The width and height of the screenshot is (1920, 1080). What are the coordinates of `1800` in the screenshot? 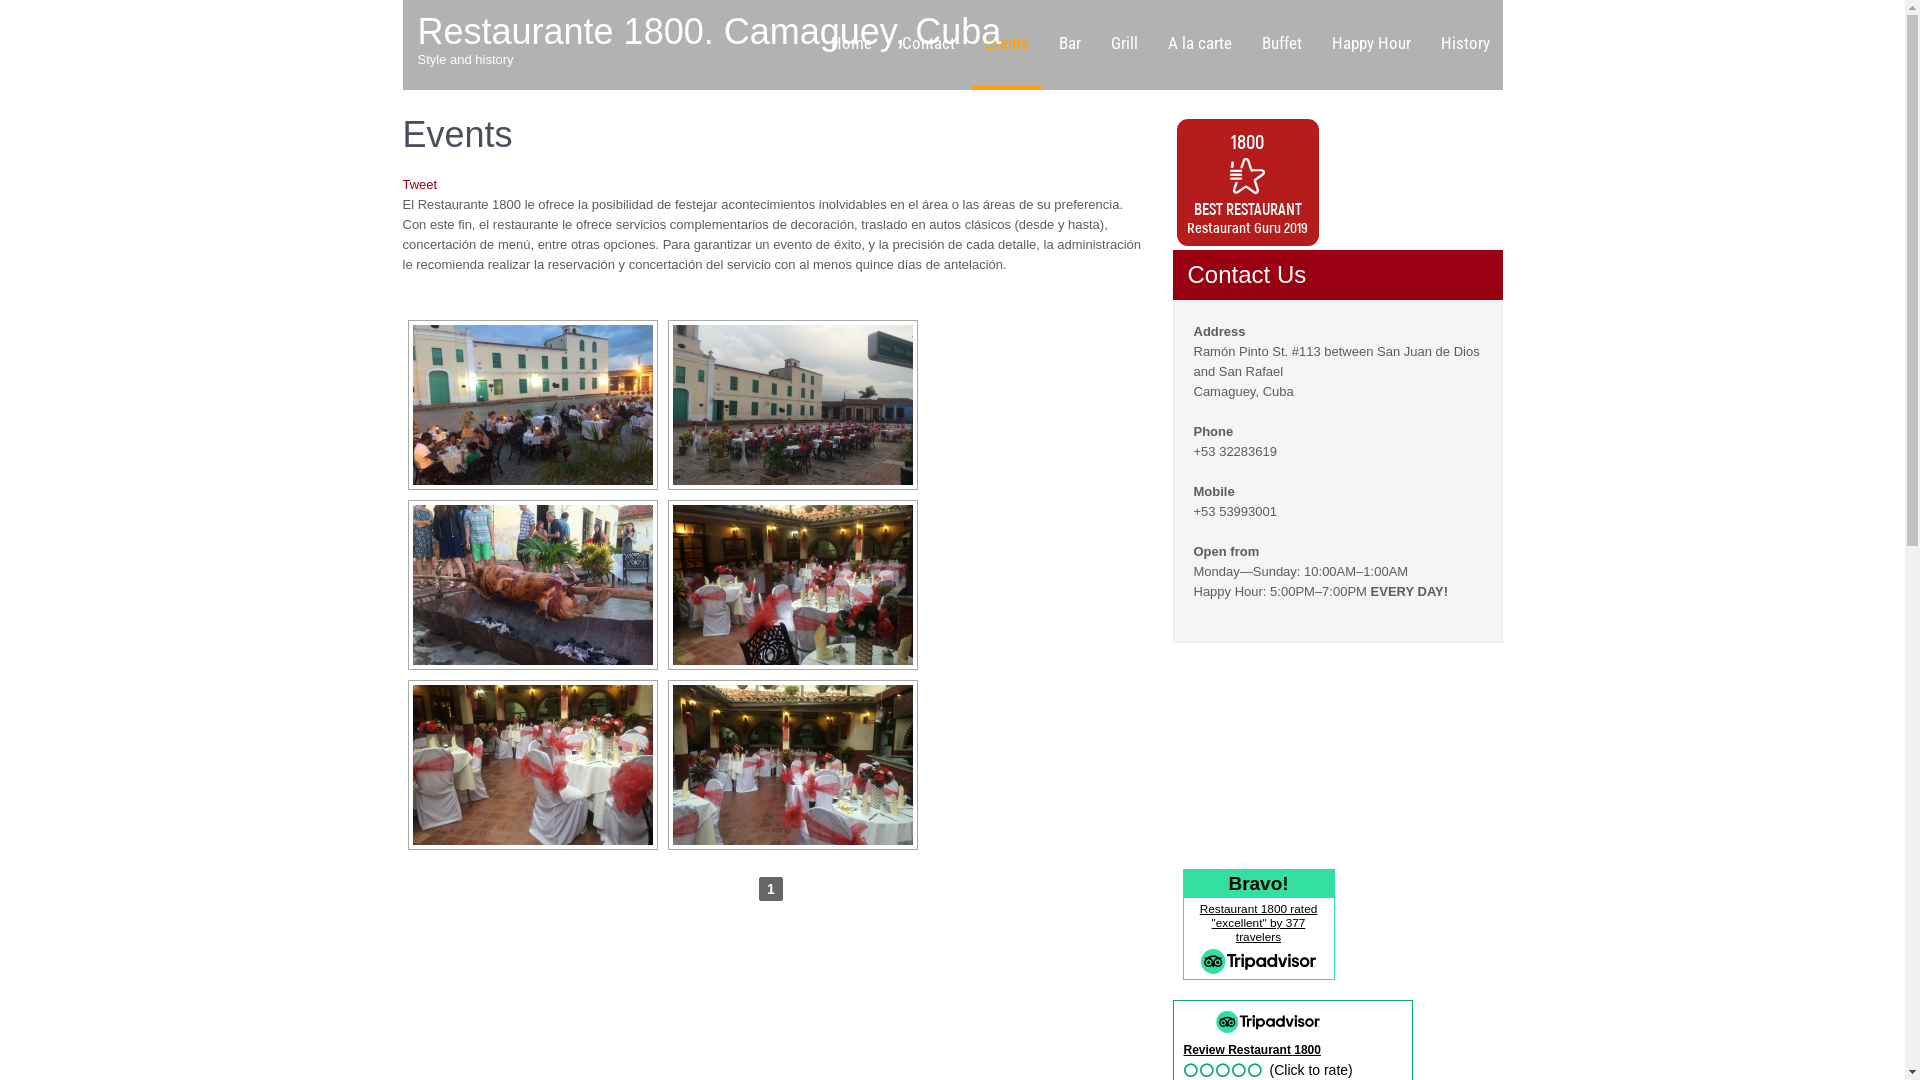 It's located at (1248, 141).